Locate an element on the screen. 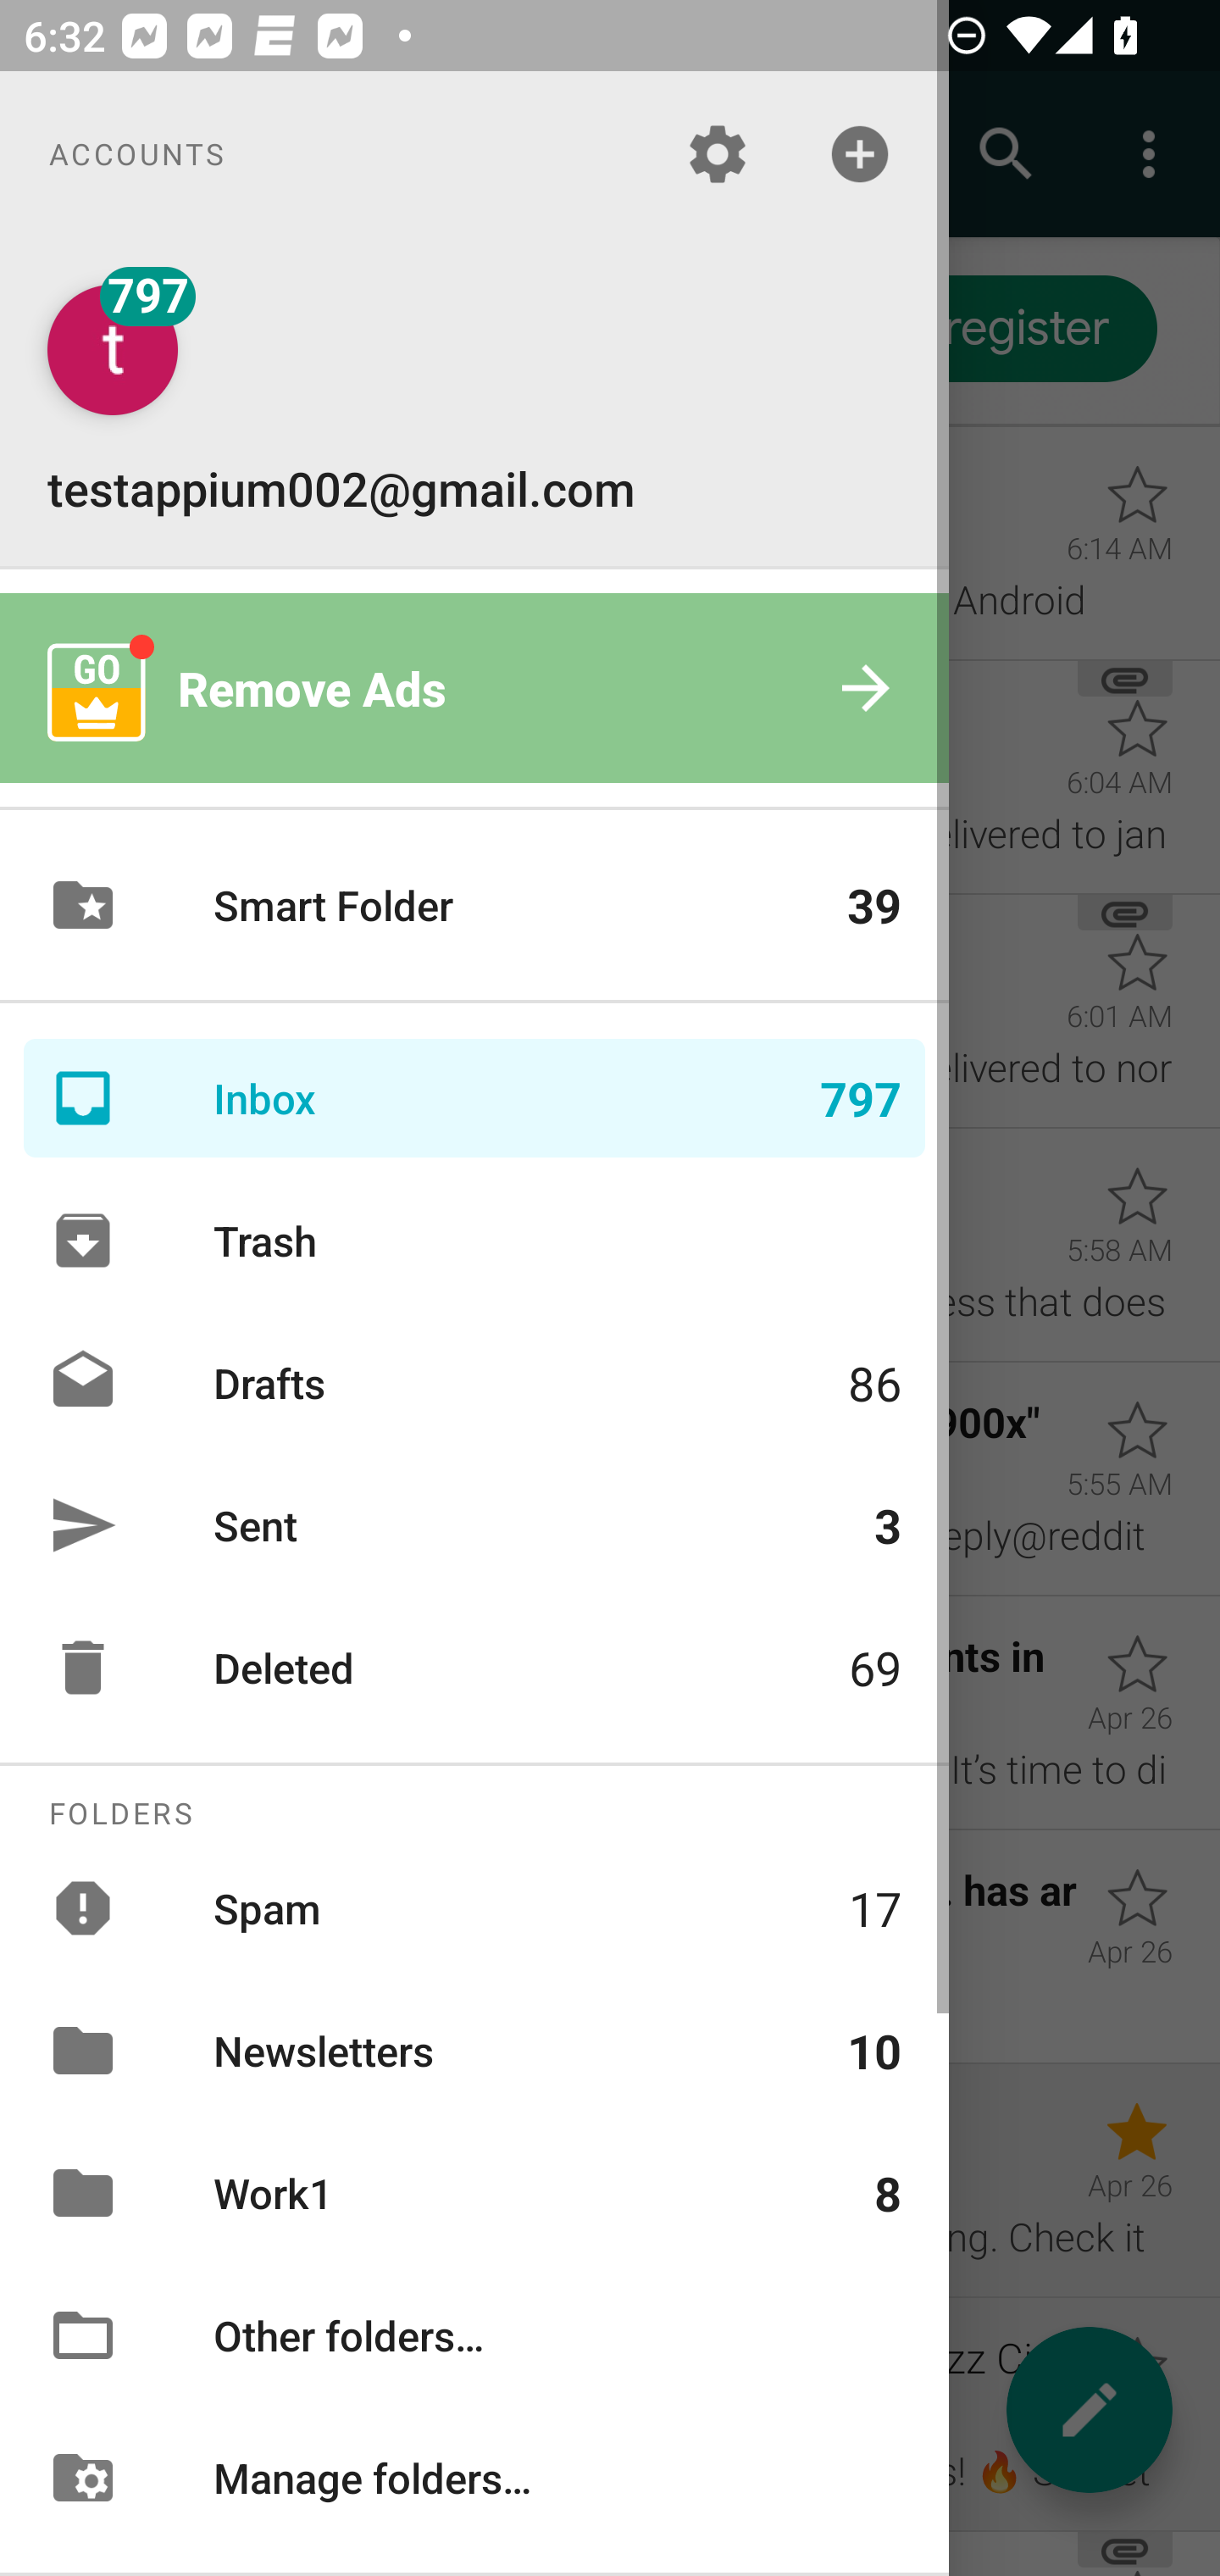 This screenshot has height=2576, width=1220. Manage folders… is located at coordinates (474, 2476).